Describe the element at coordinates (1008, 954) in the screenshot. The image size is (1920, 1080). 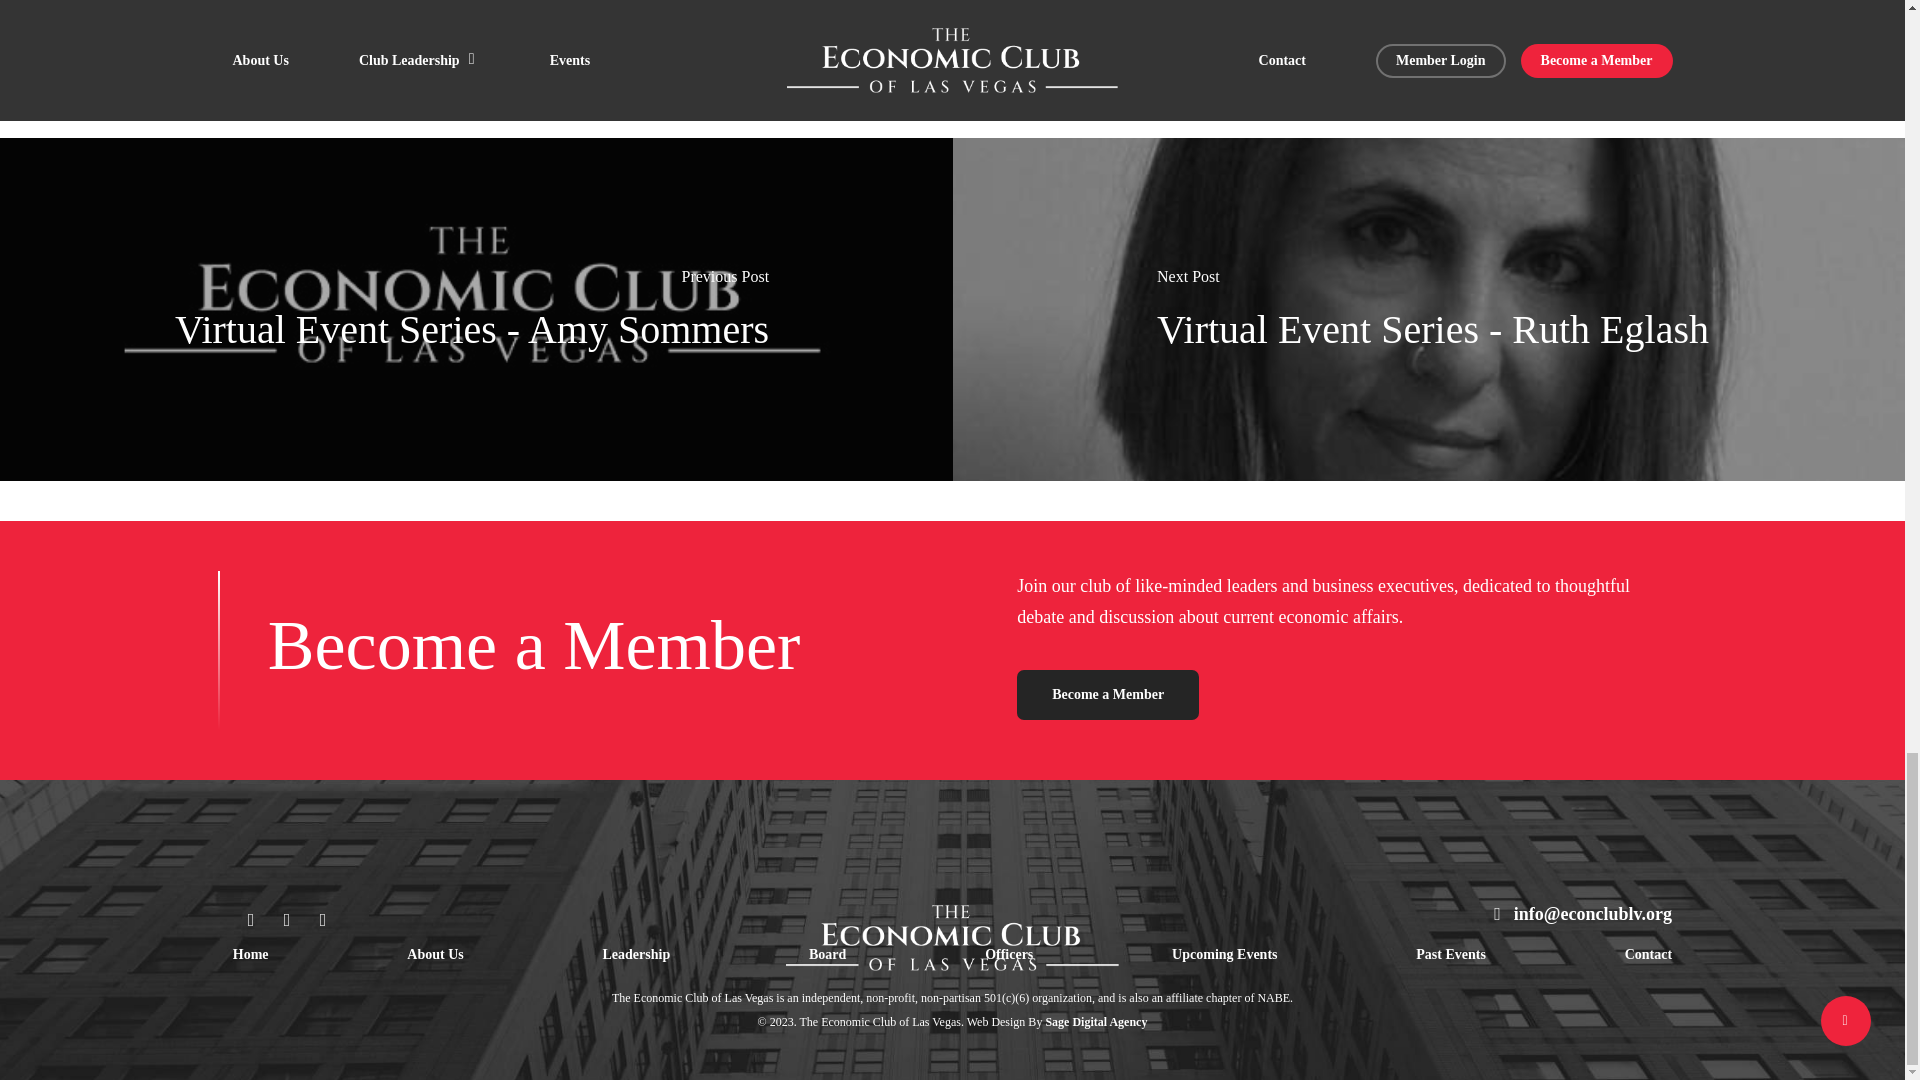
I see `Officers` at that location.